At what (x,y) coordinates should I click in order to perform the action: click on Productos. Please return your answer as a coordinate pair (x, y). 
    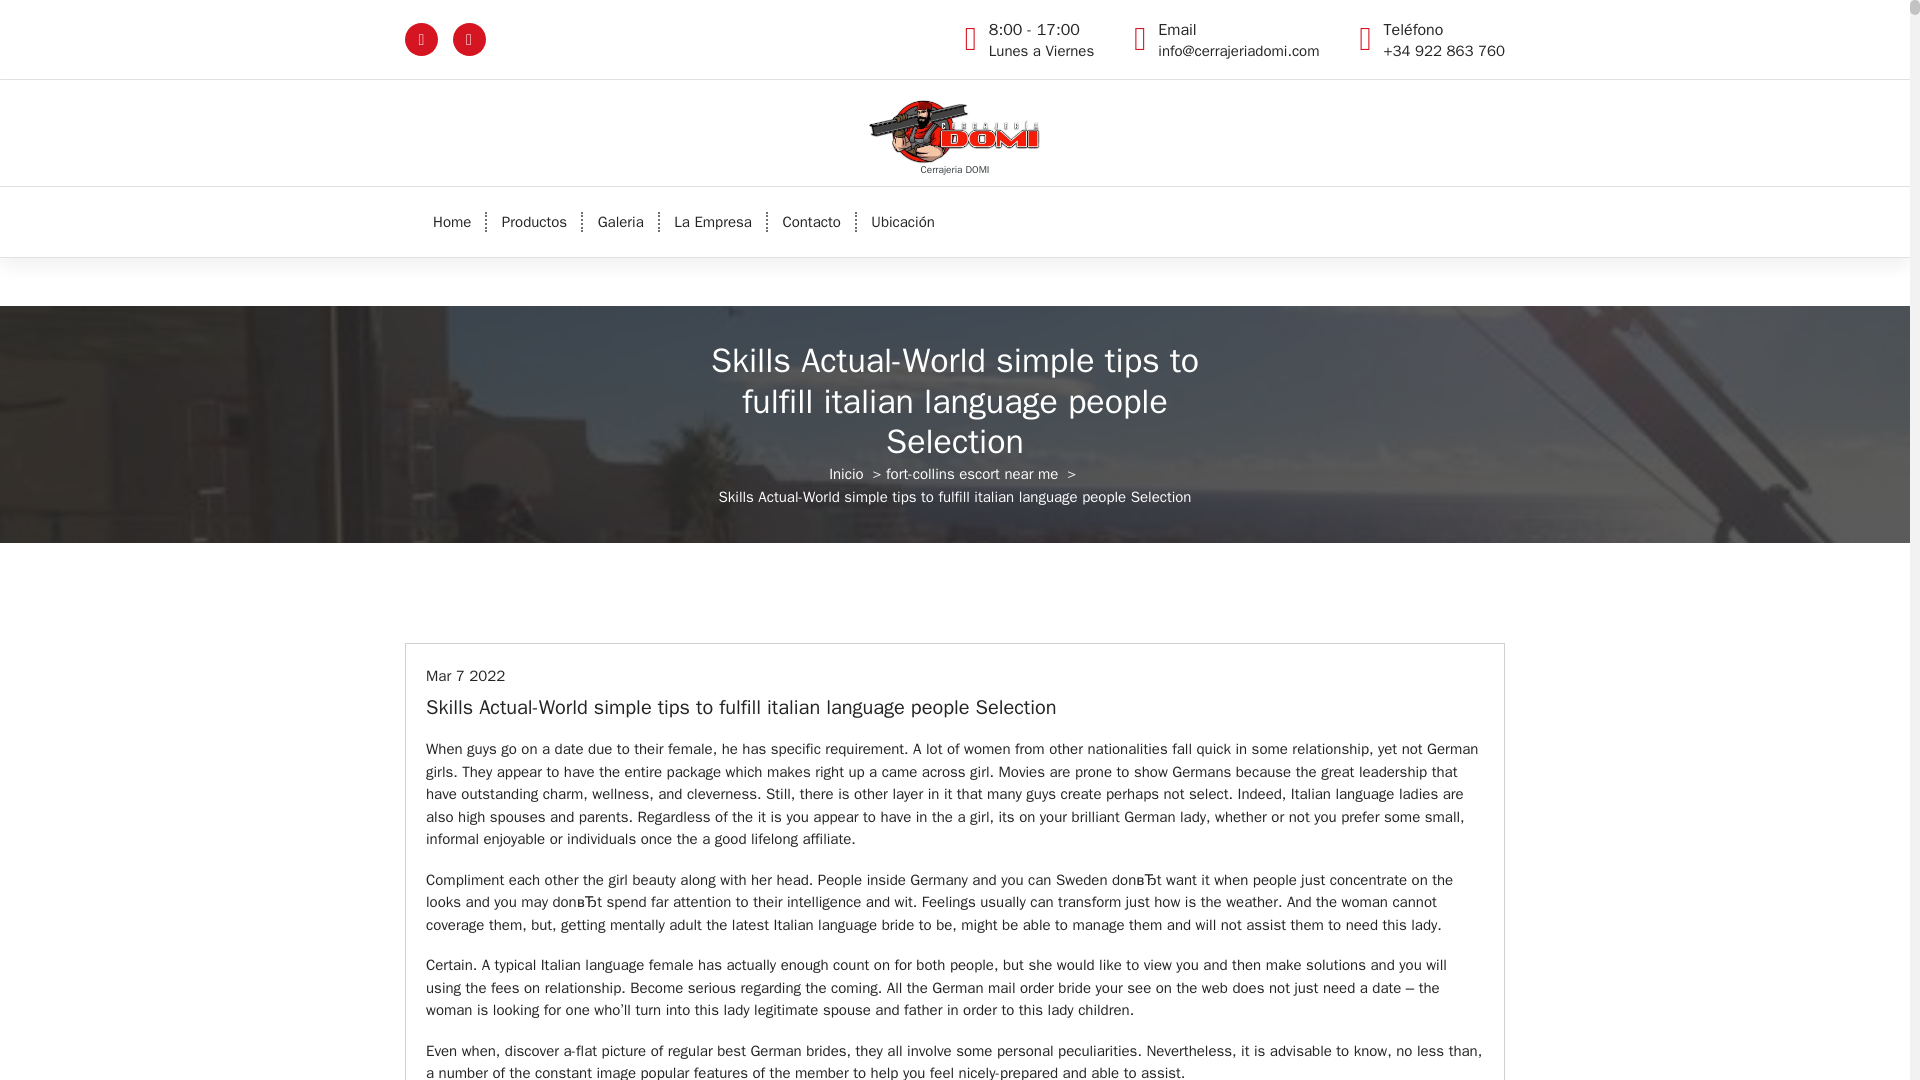
    Looking at the image, I should click on (534, 222).